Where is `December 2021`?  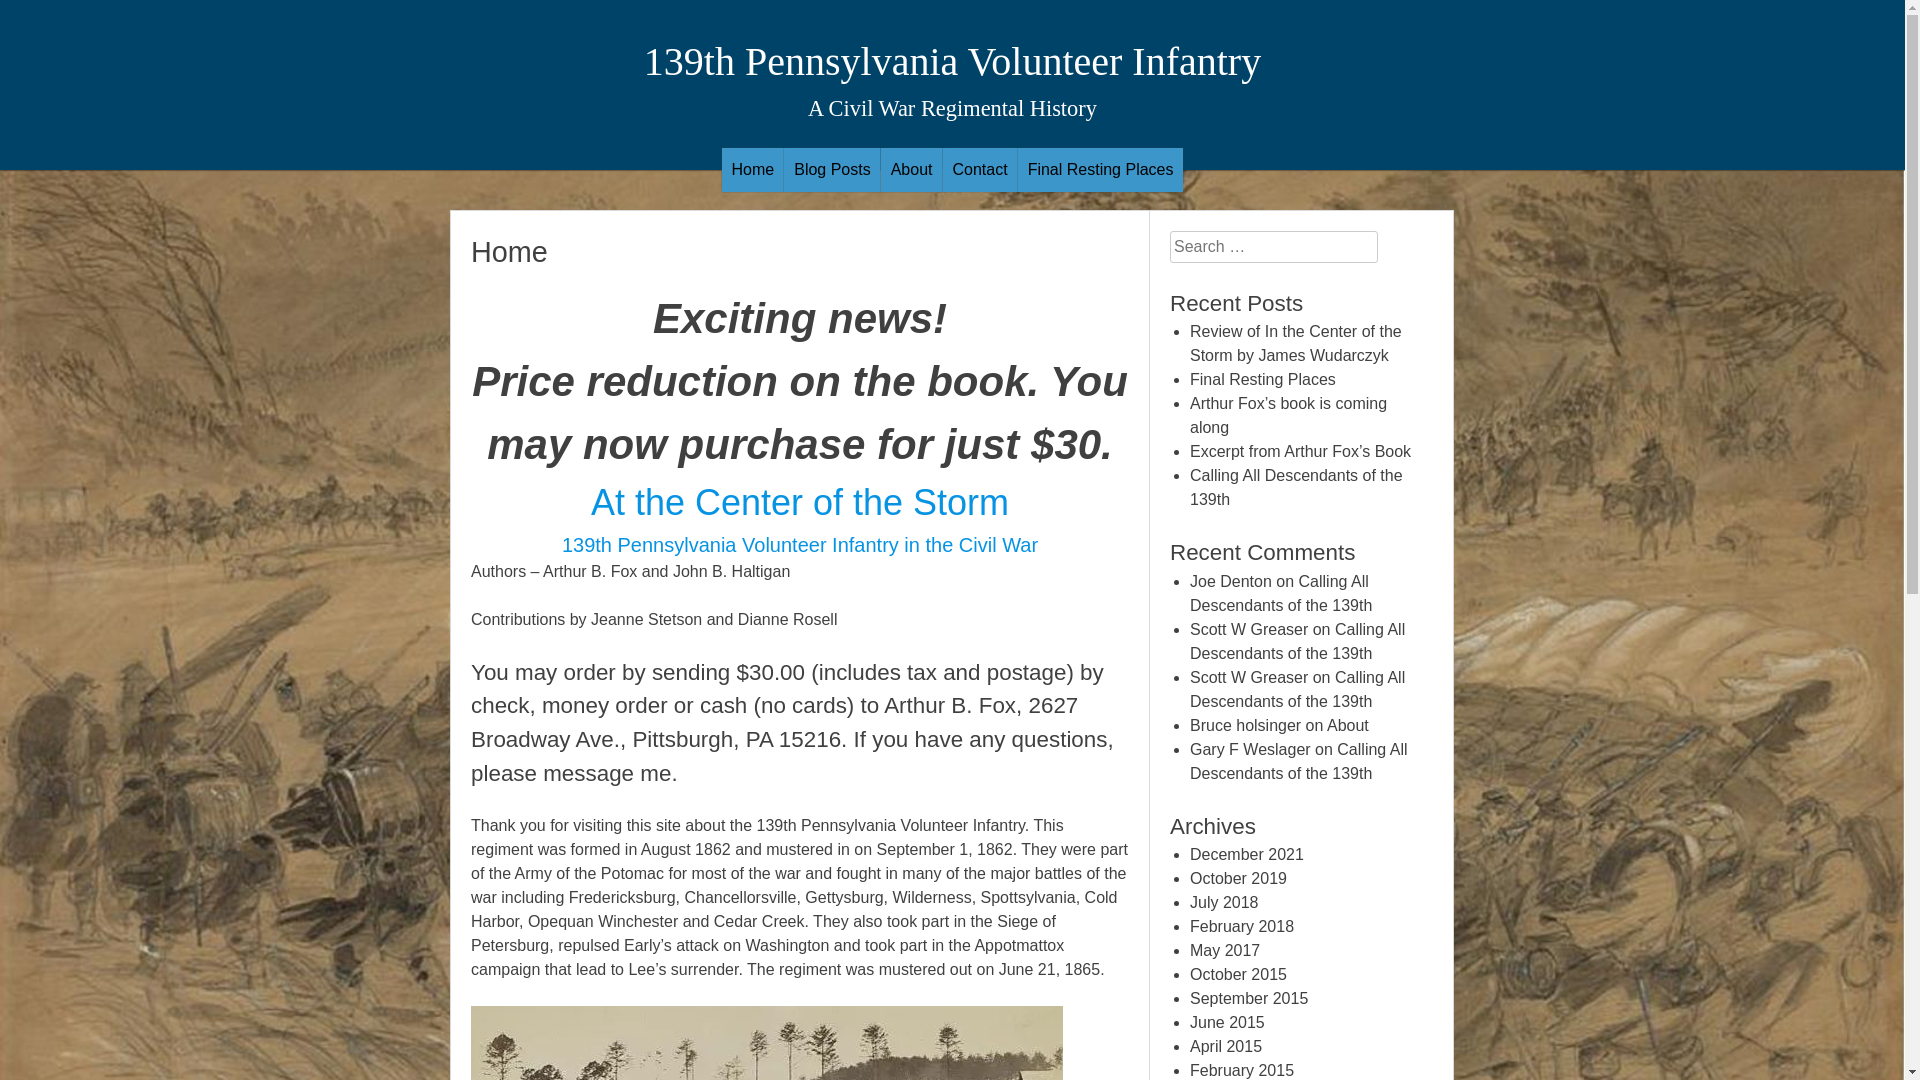
December 2021 is located at coordinates (1247, 854).